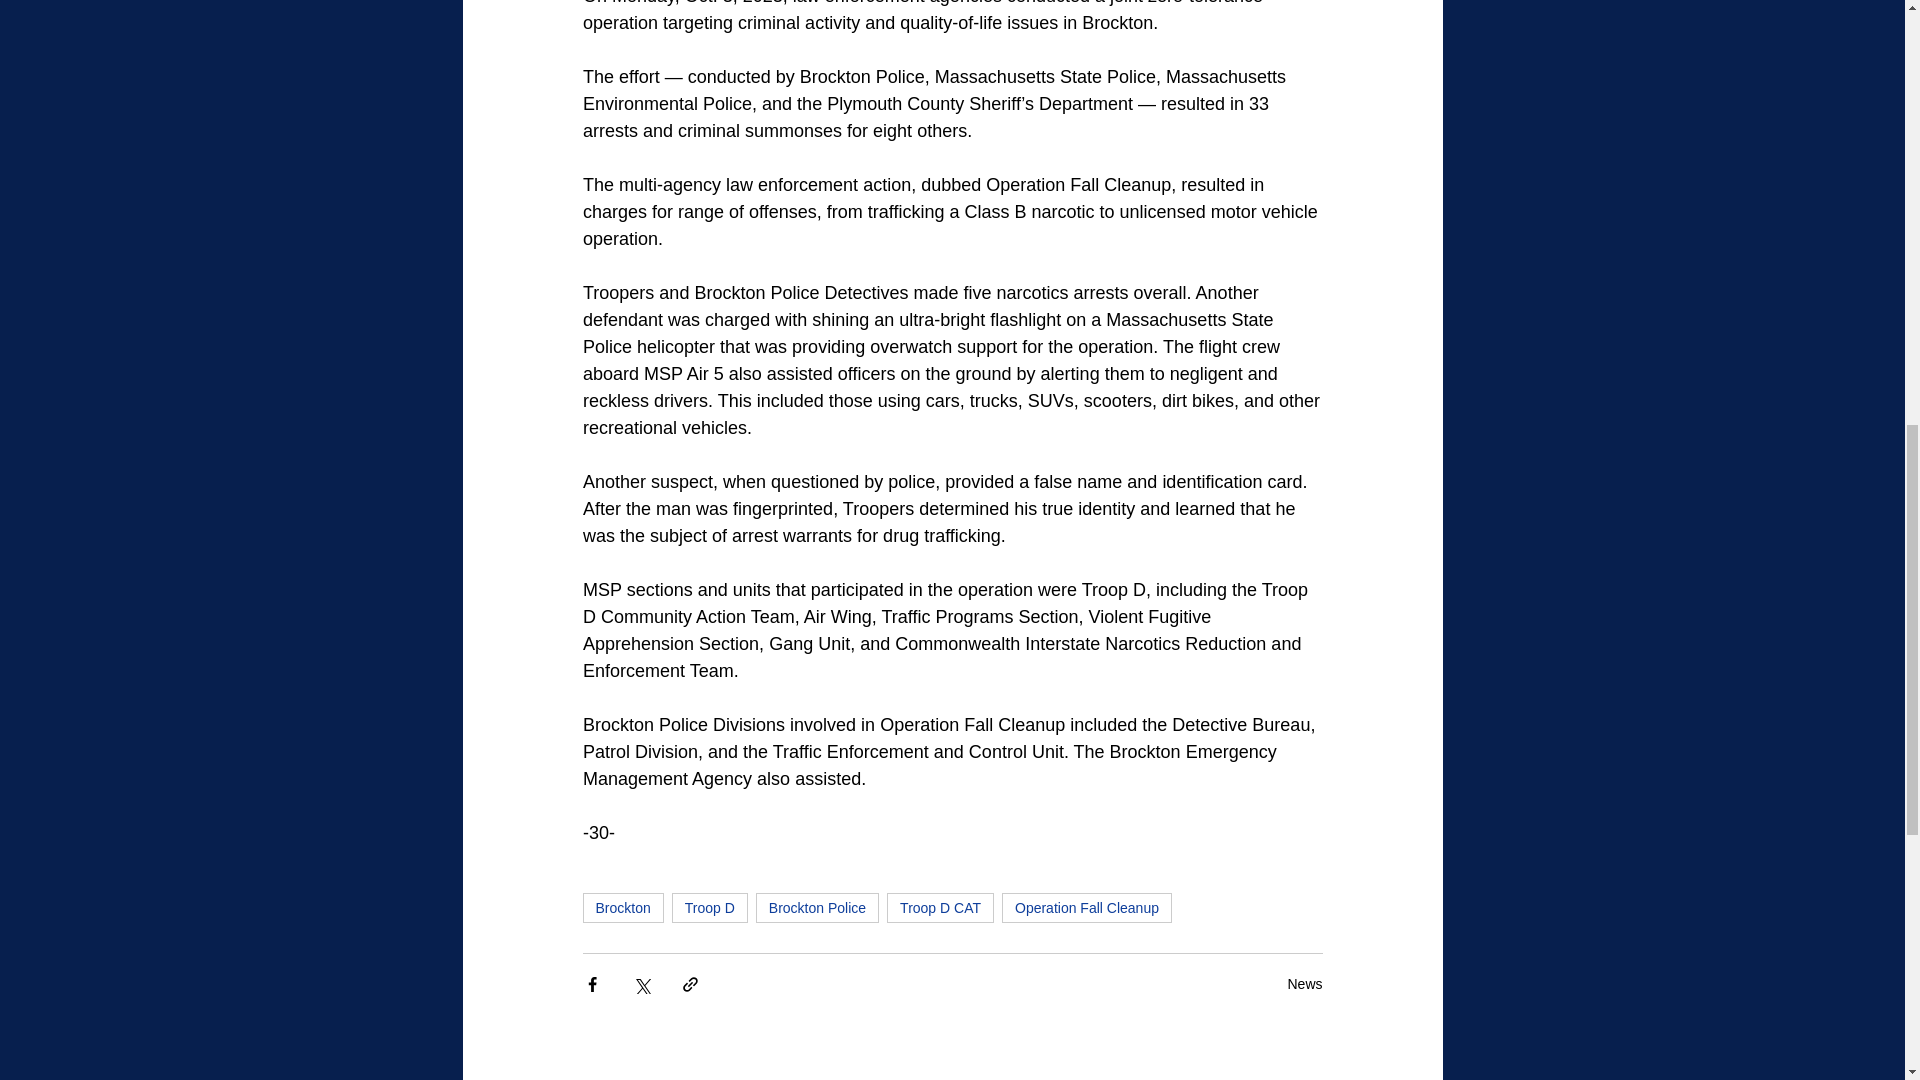 The image size is (1920, 1080). What do you see at coordinates (622, 908) in the screenshot?
I see `Brockton` at bounding box center [622, 908].